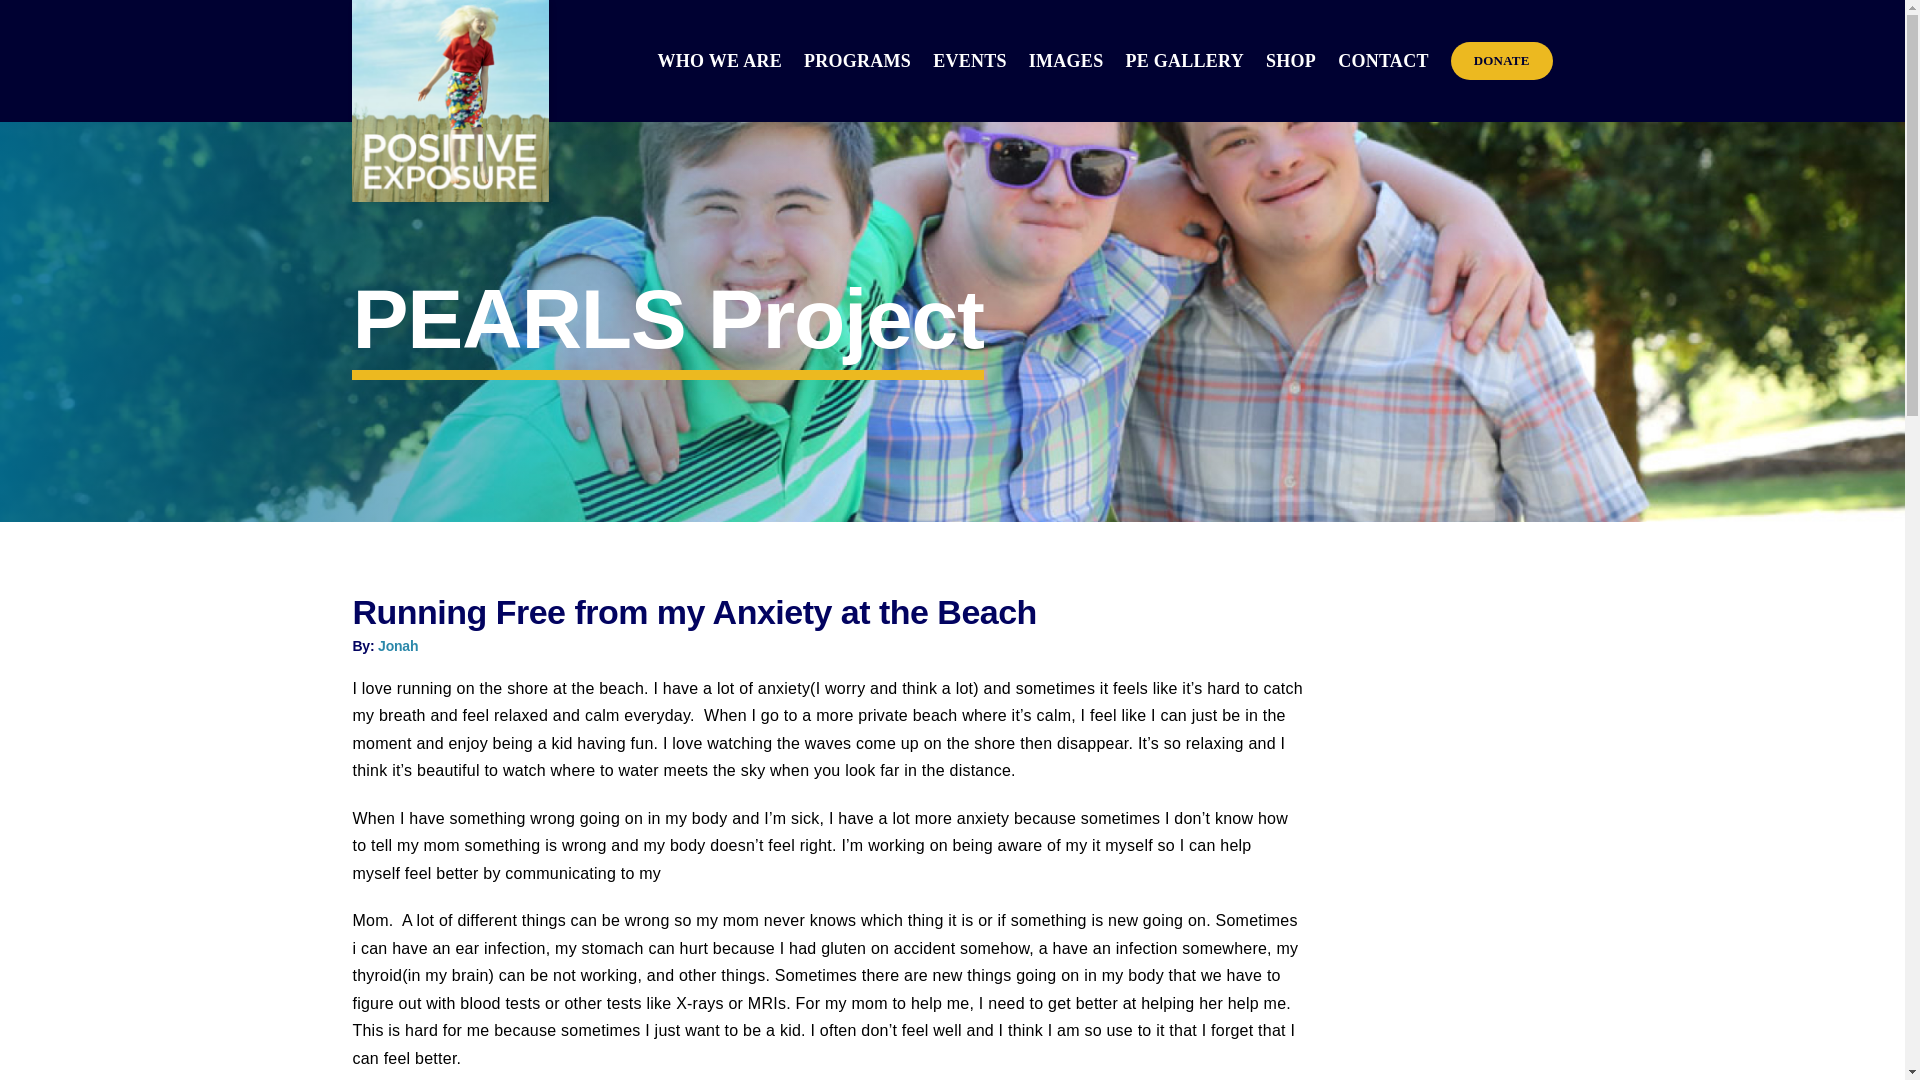 The image size is (1920, 1080). What do you see at coordinates (398, 646) in the screenshot?
I see `Jonah` at bounding box center [398, 646].